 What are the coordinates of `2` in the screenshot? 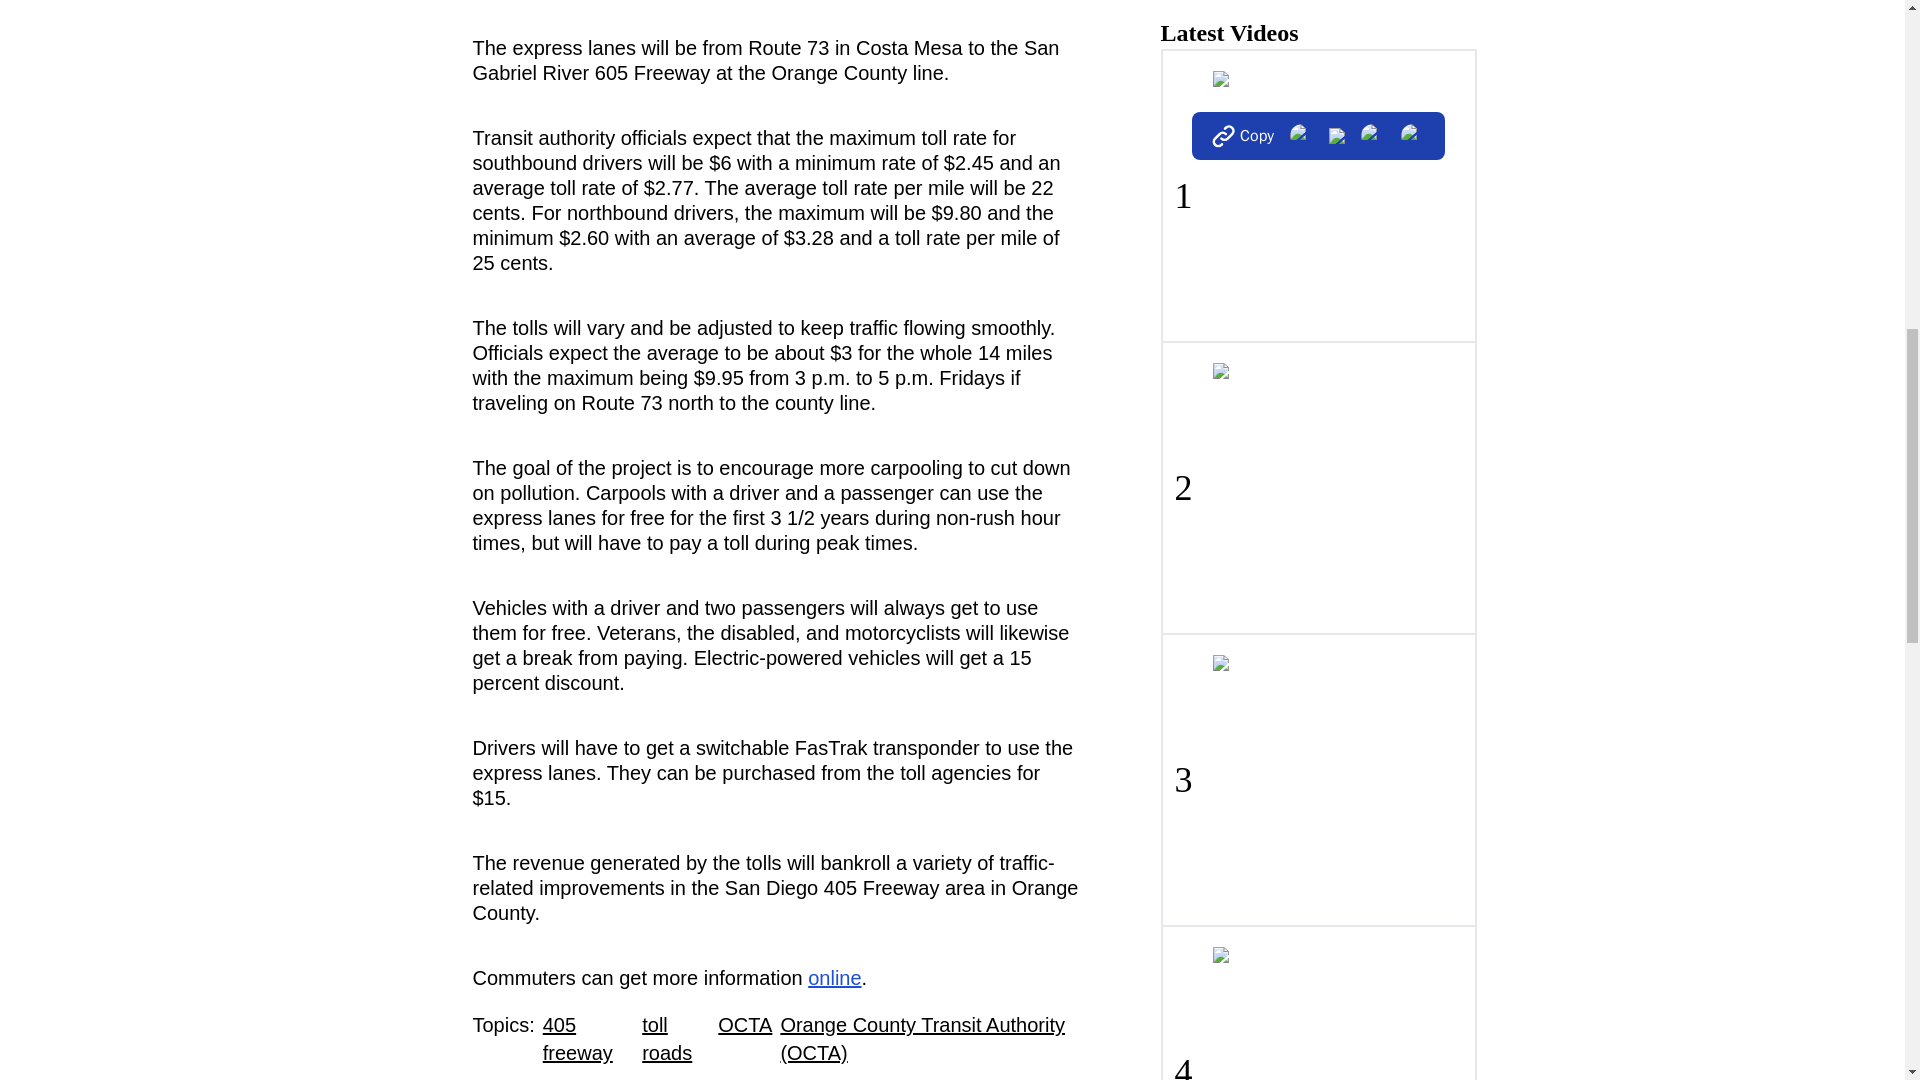 It's located at (1318, 486).